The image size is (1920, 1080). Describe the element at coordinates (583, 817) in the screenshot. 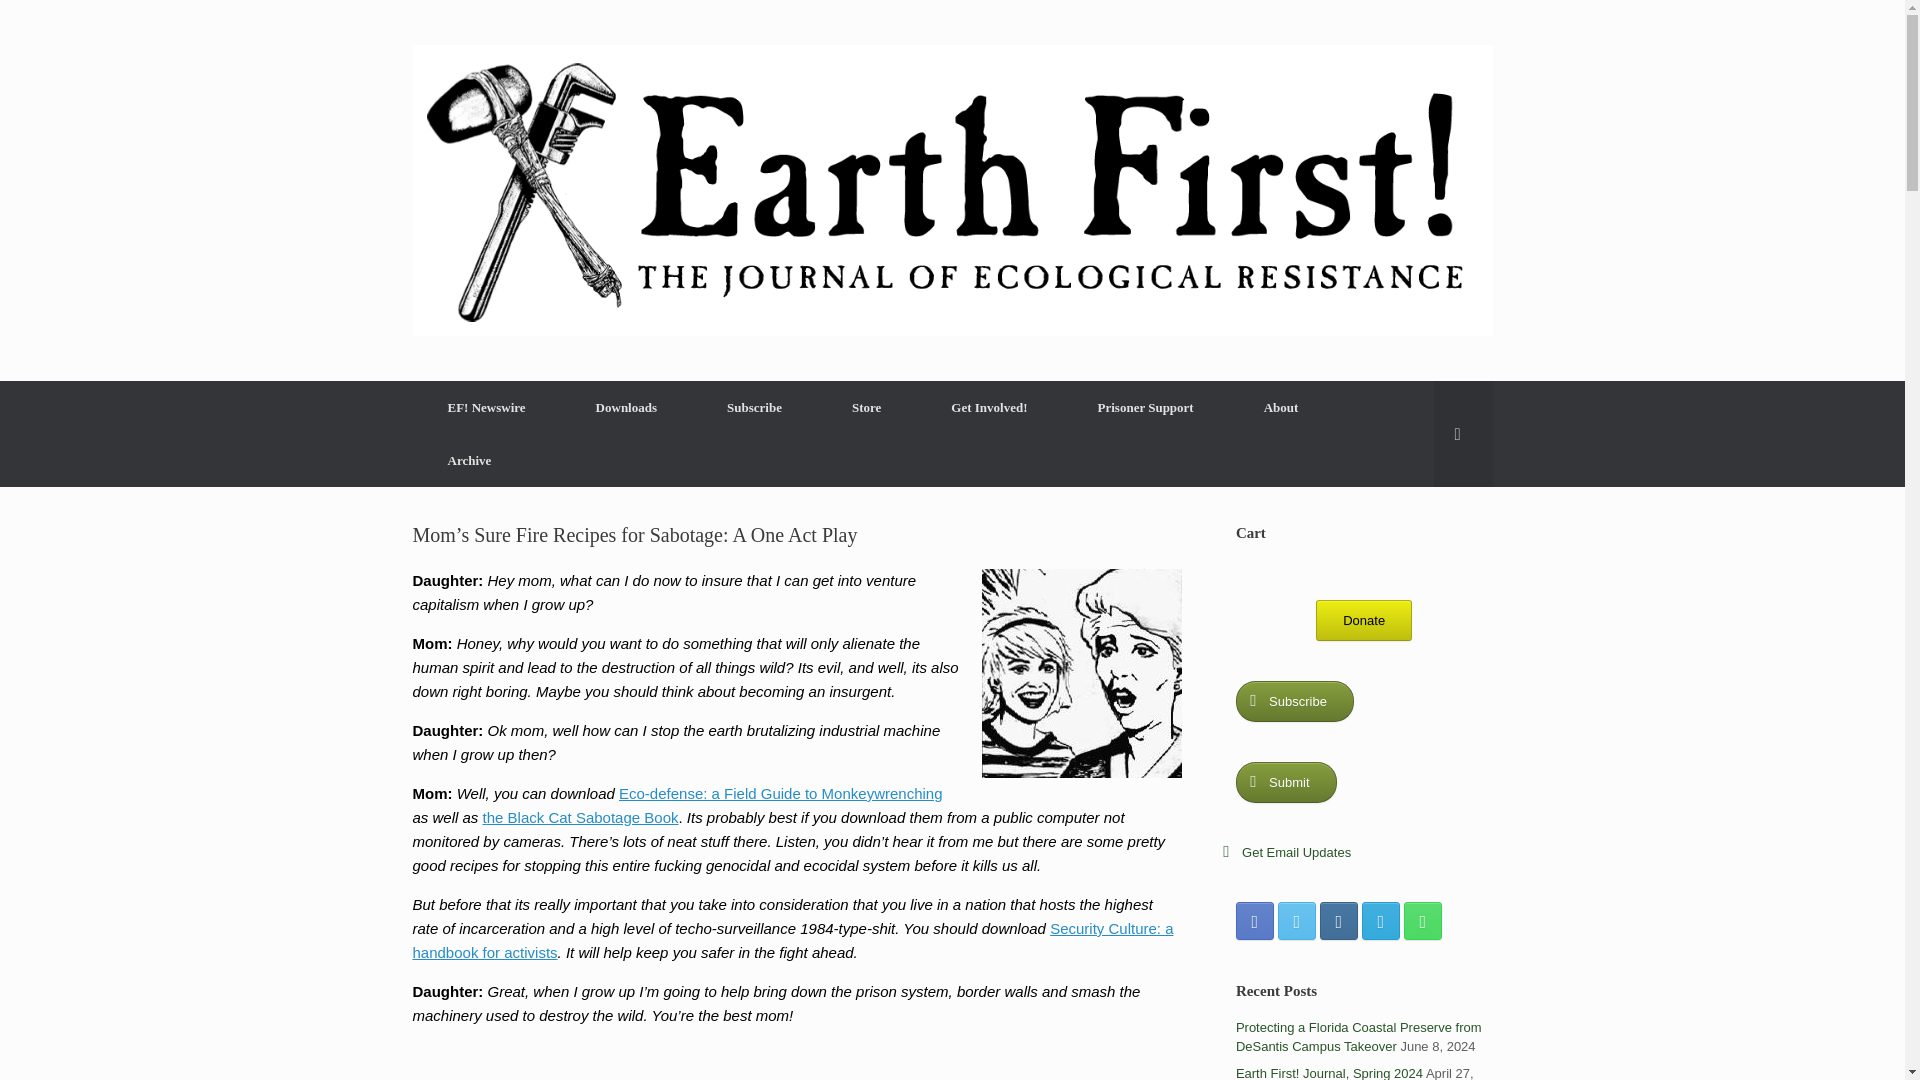

I see `he Black Cat Sabotage Book` at that location.